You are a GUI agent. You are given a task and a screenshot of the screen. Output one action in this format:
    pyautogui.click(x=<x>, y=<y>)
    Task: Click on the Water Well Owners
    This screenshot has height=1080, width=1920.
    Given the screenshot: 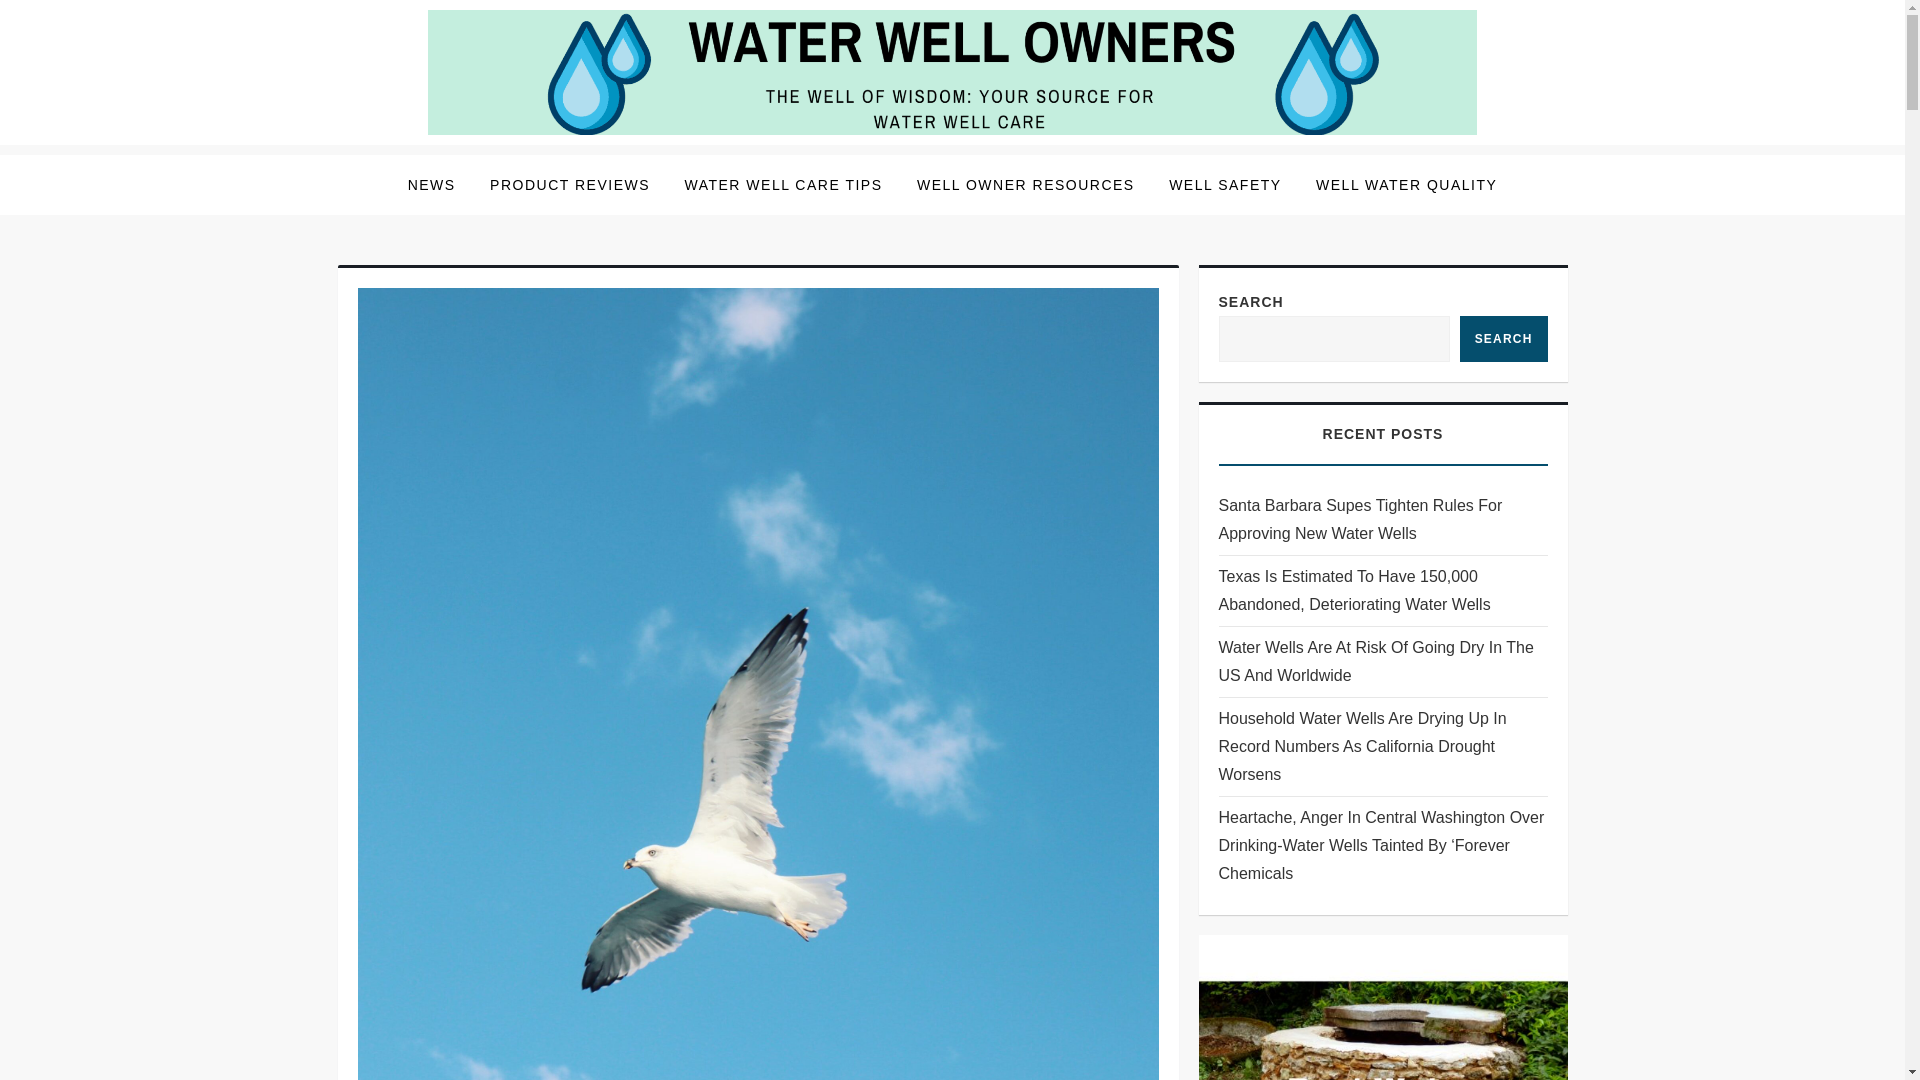 What is the action you would take?
    pyautogui.click(x=508, y=159)
    